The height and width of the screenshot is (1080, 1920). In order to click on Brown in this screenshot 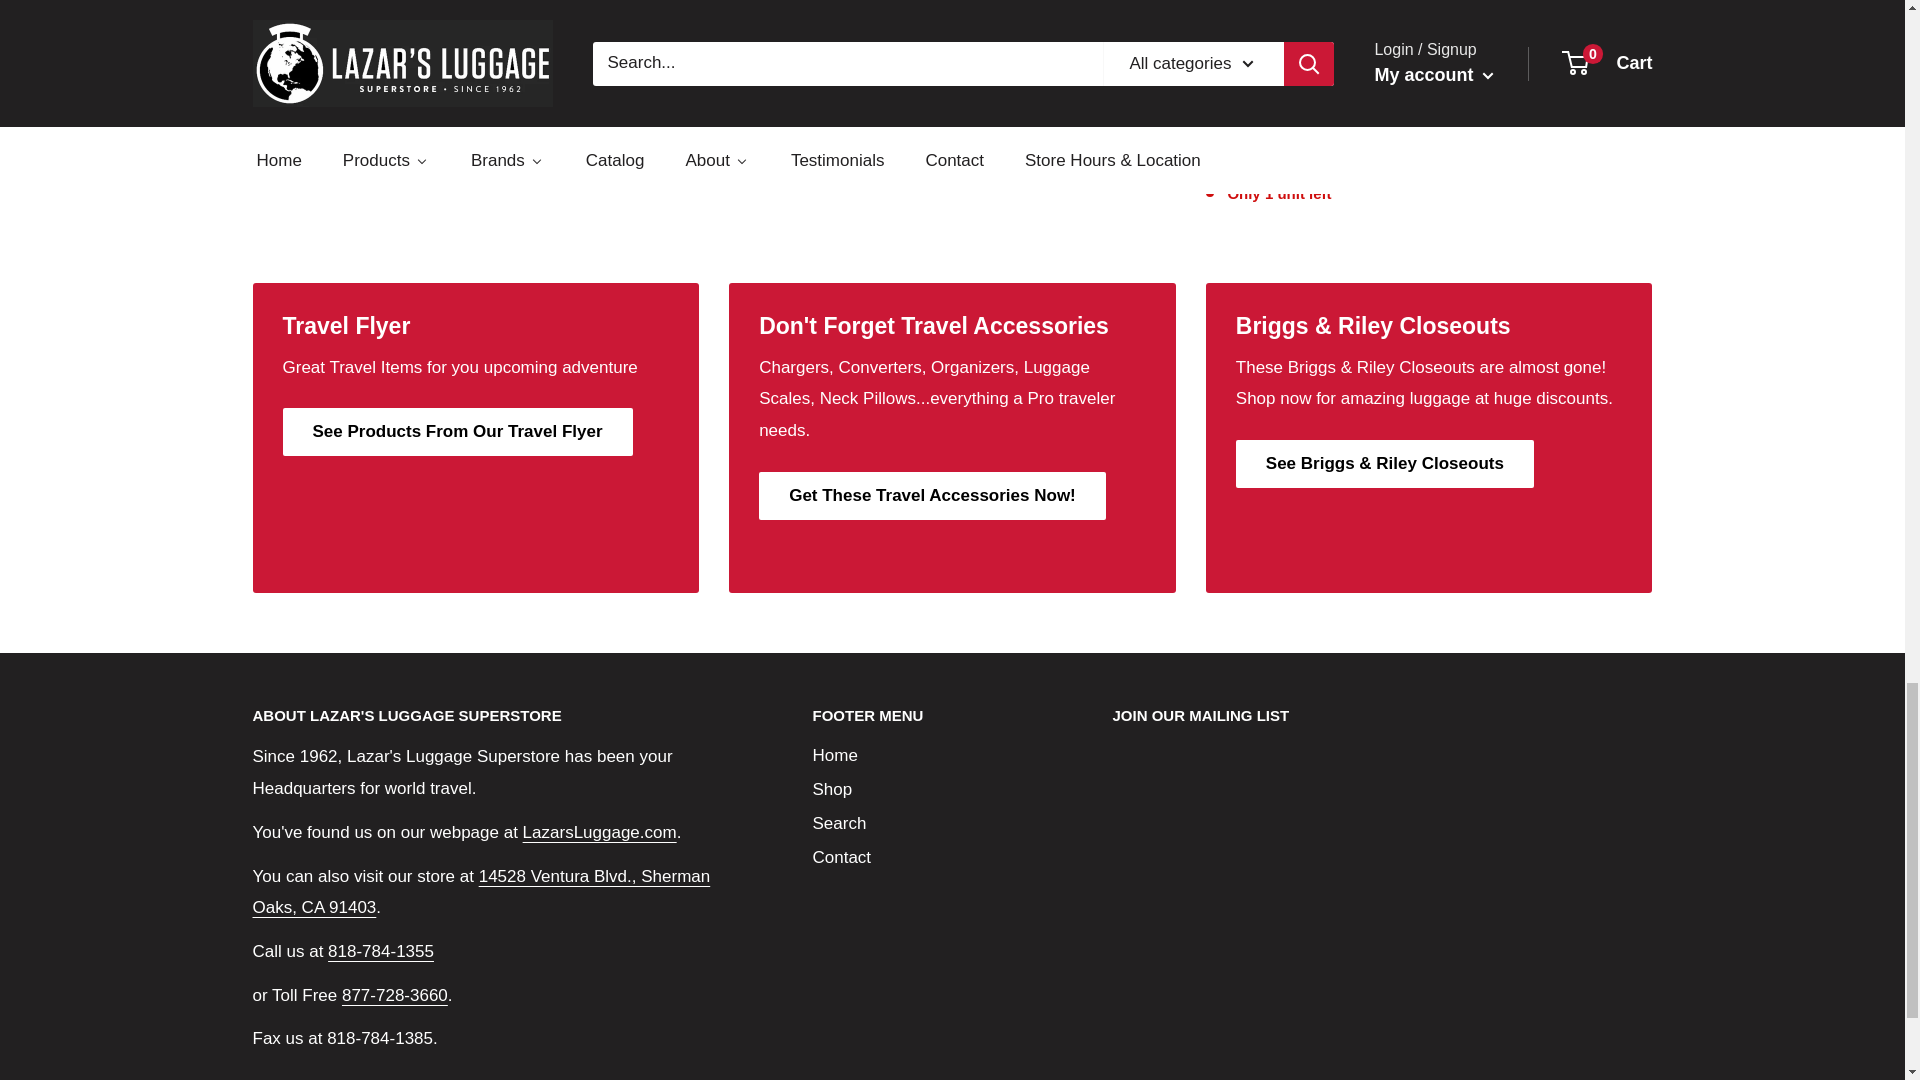, I will do `click(782, 96)`.